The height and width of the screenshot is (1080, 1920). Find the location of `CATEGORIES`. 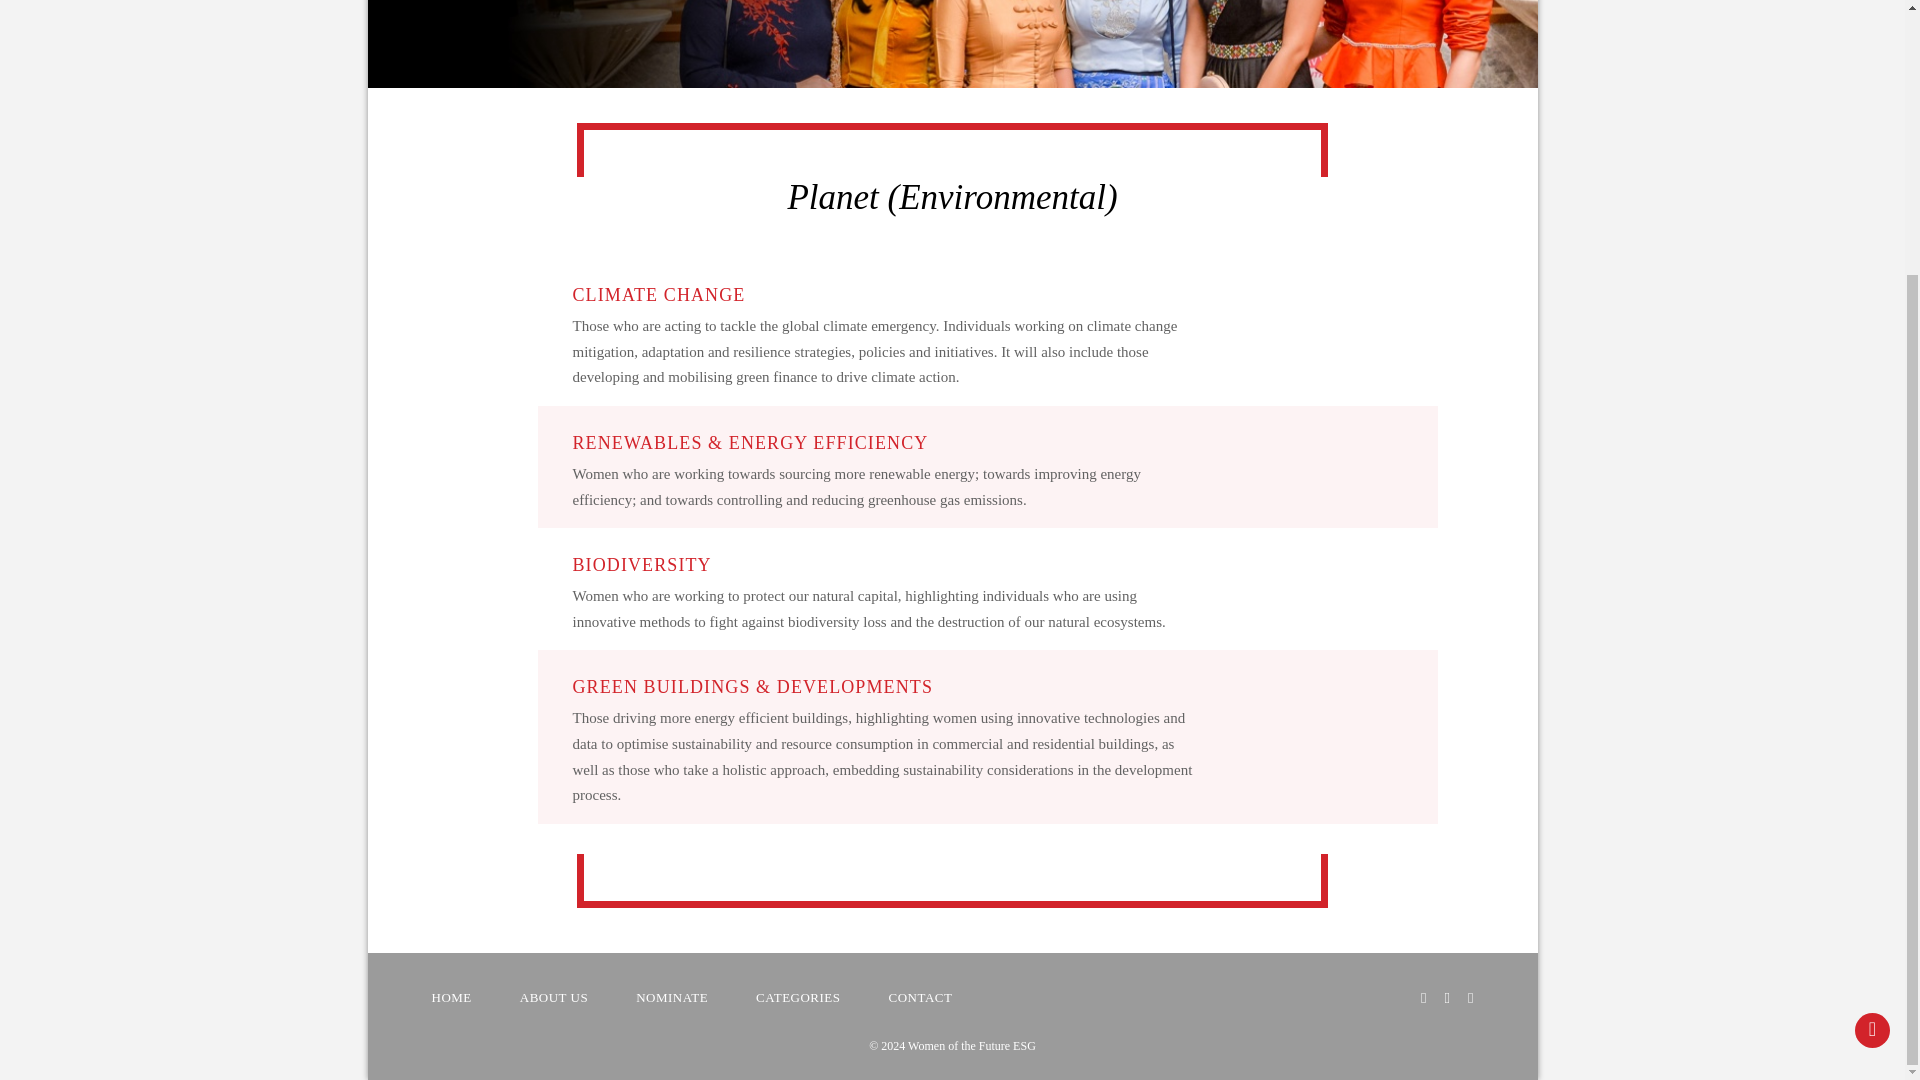

CATEGORIES is located at coordinates (798, 998).